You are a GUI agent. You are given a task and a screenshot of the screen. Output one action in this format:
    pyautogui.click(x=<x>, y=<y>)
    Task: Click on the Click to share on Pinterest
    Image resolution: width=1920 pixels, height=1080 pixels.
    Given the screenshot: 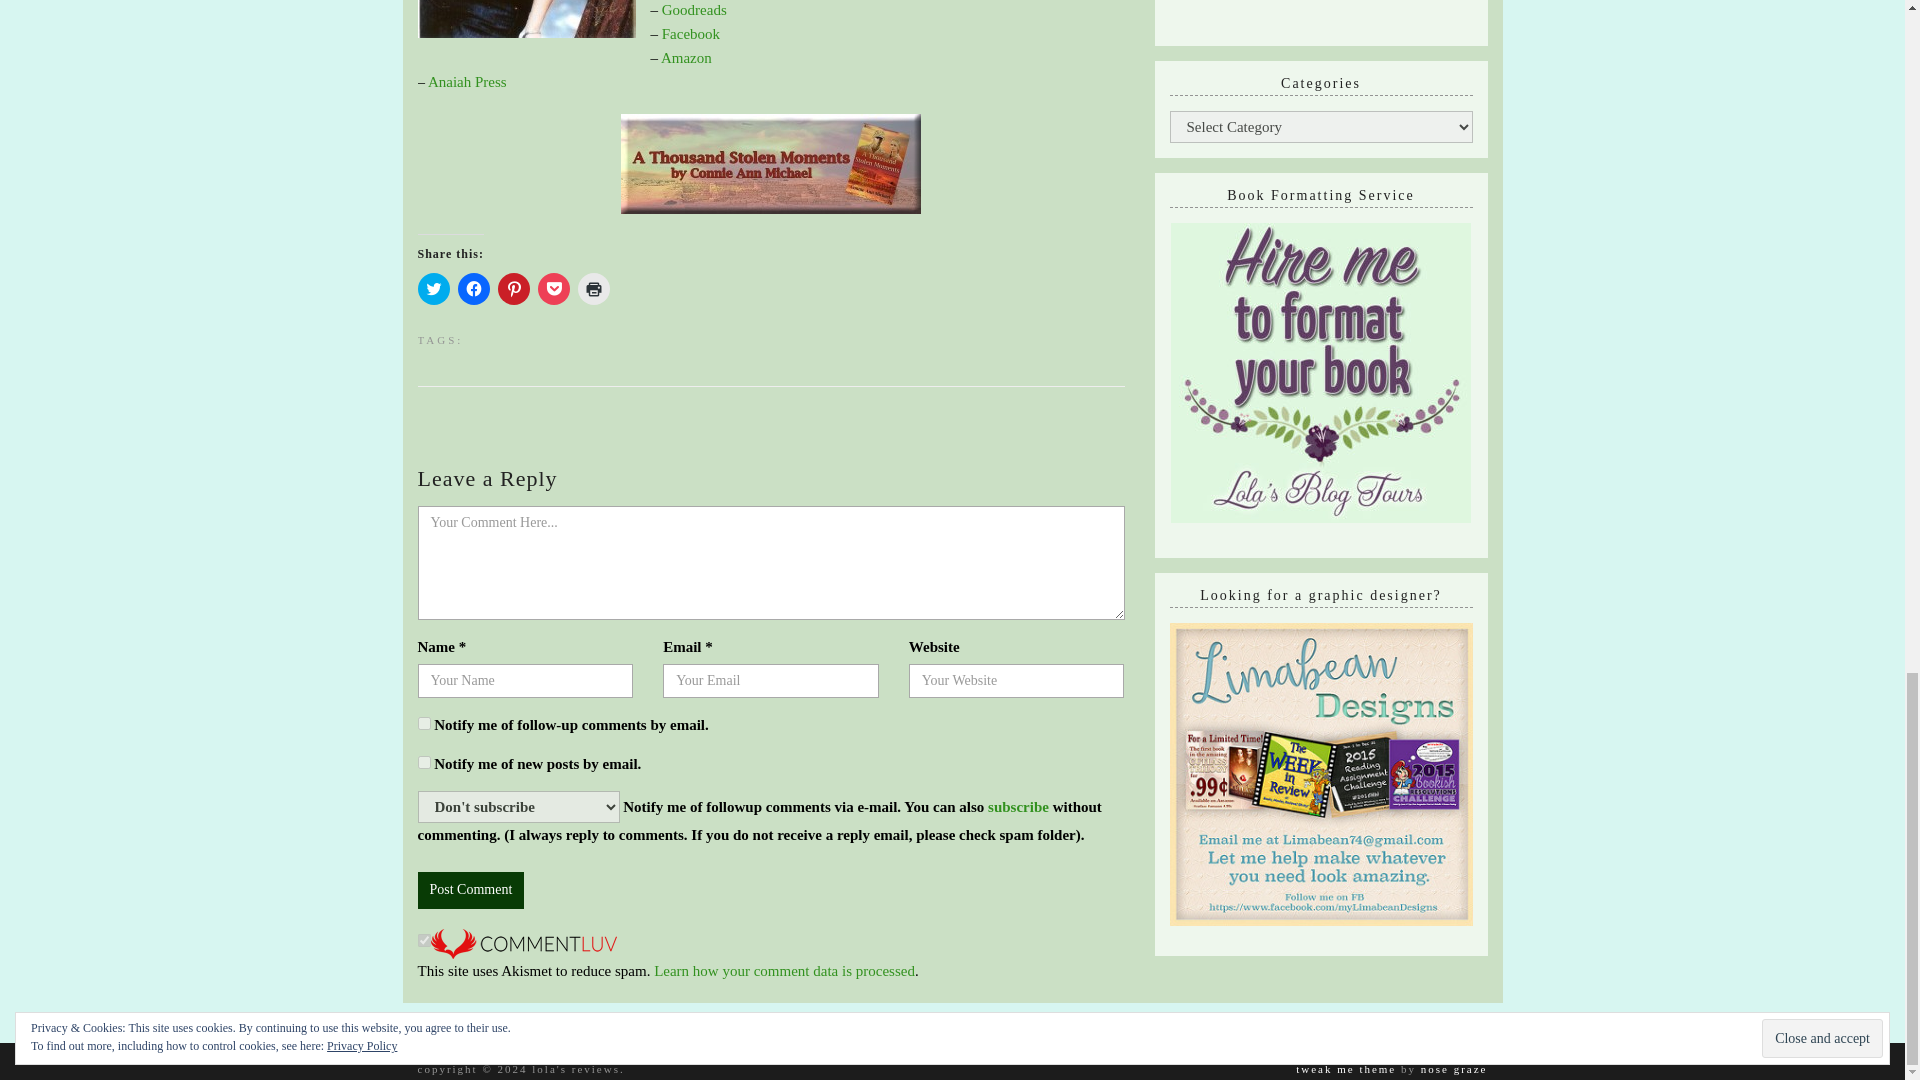 What is the action you would take?
    pyautogui.click(x=513, y=288)
    